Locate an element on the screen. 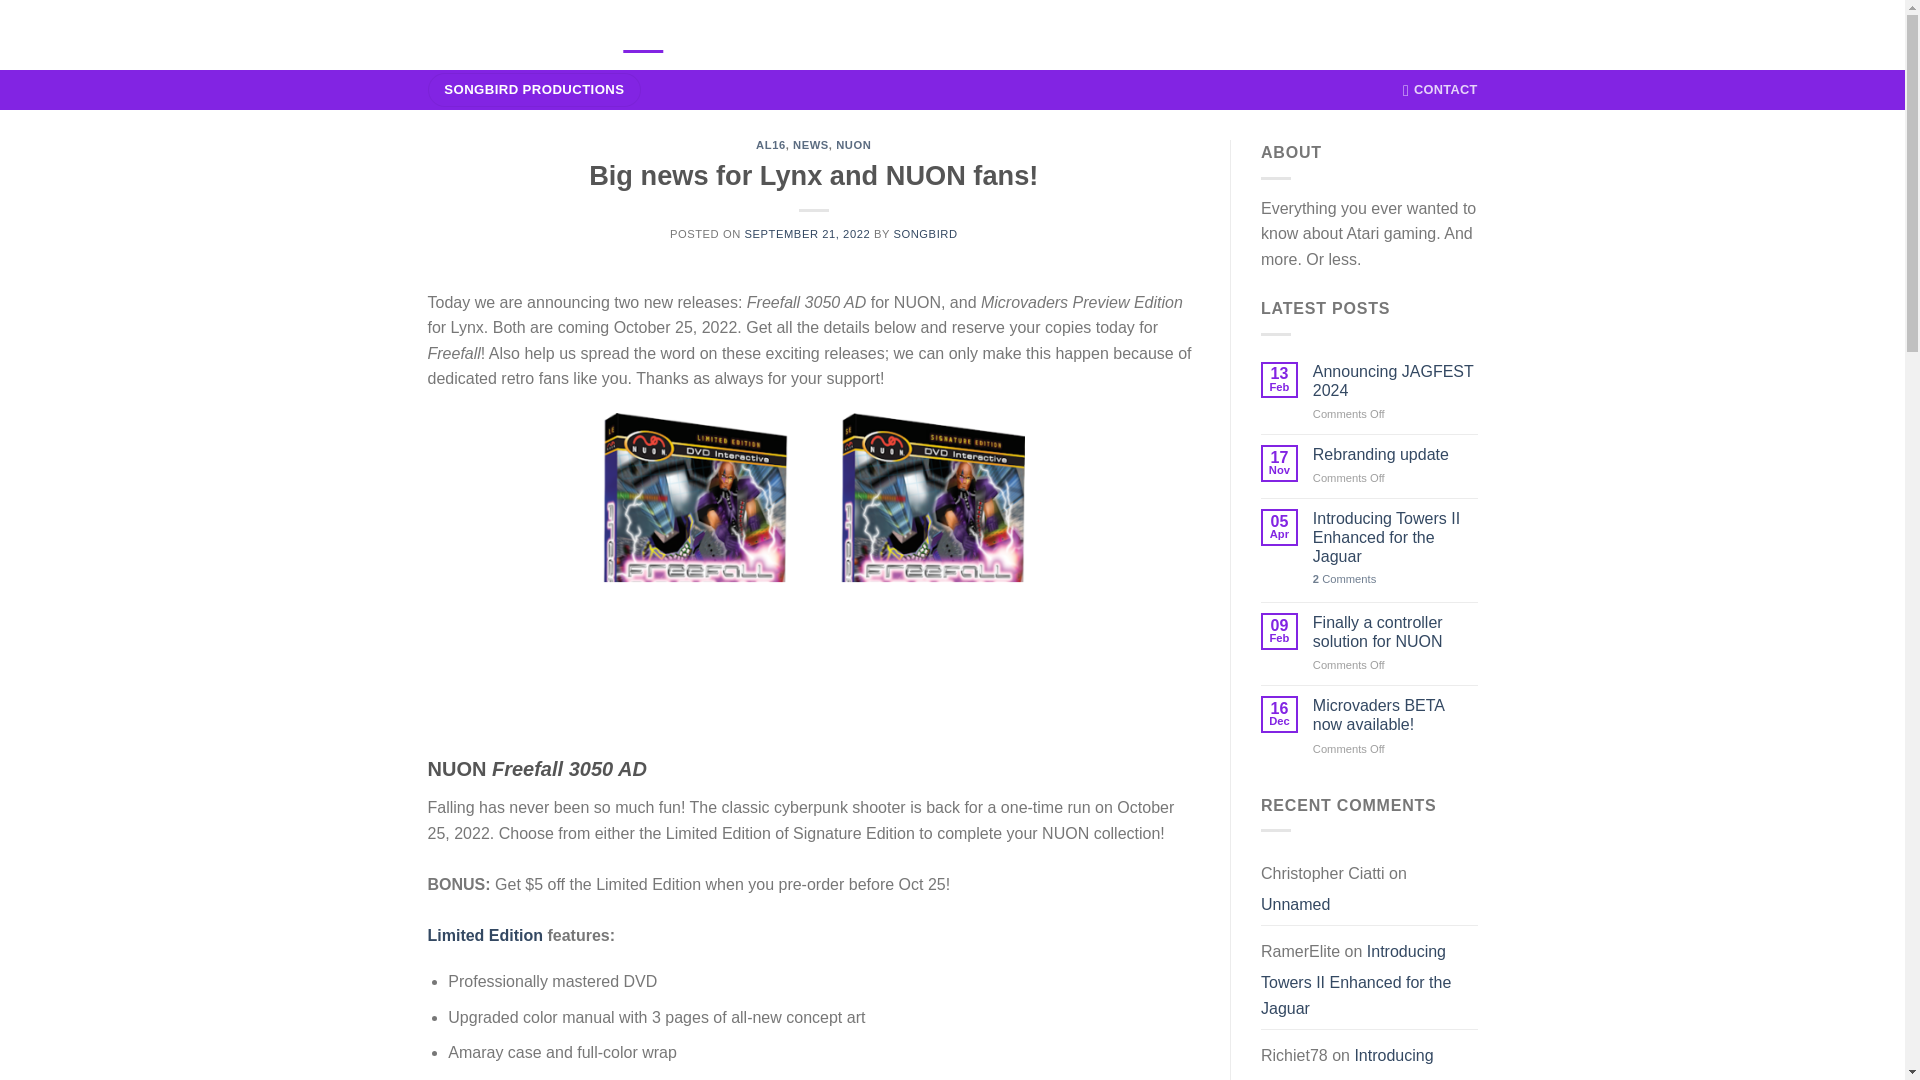  Songbird Productions - New Games. Old systems. is located at coordinates (510, 35).